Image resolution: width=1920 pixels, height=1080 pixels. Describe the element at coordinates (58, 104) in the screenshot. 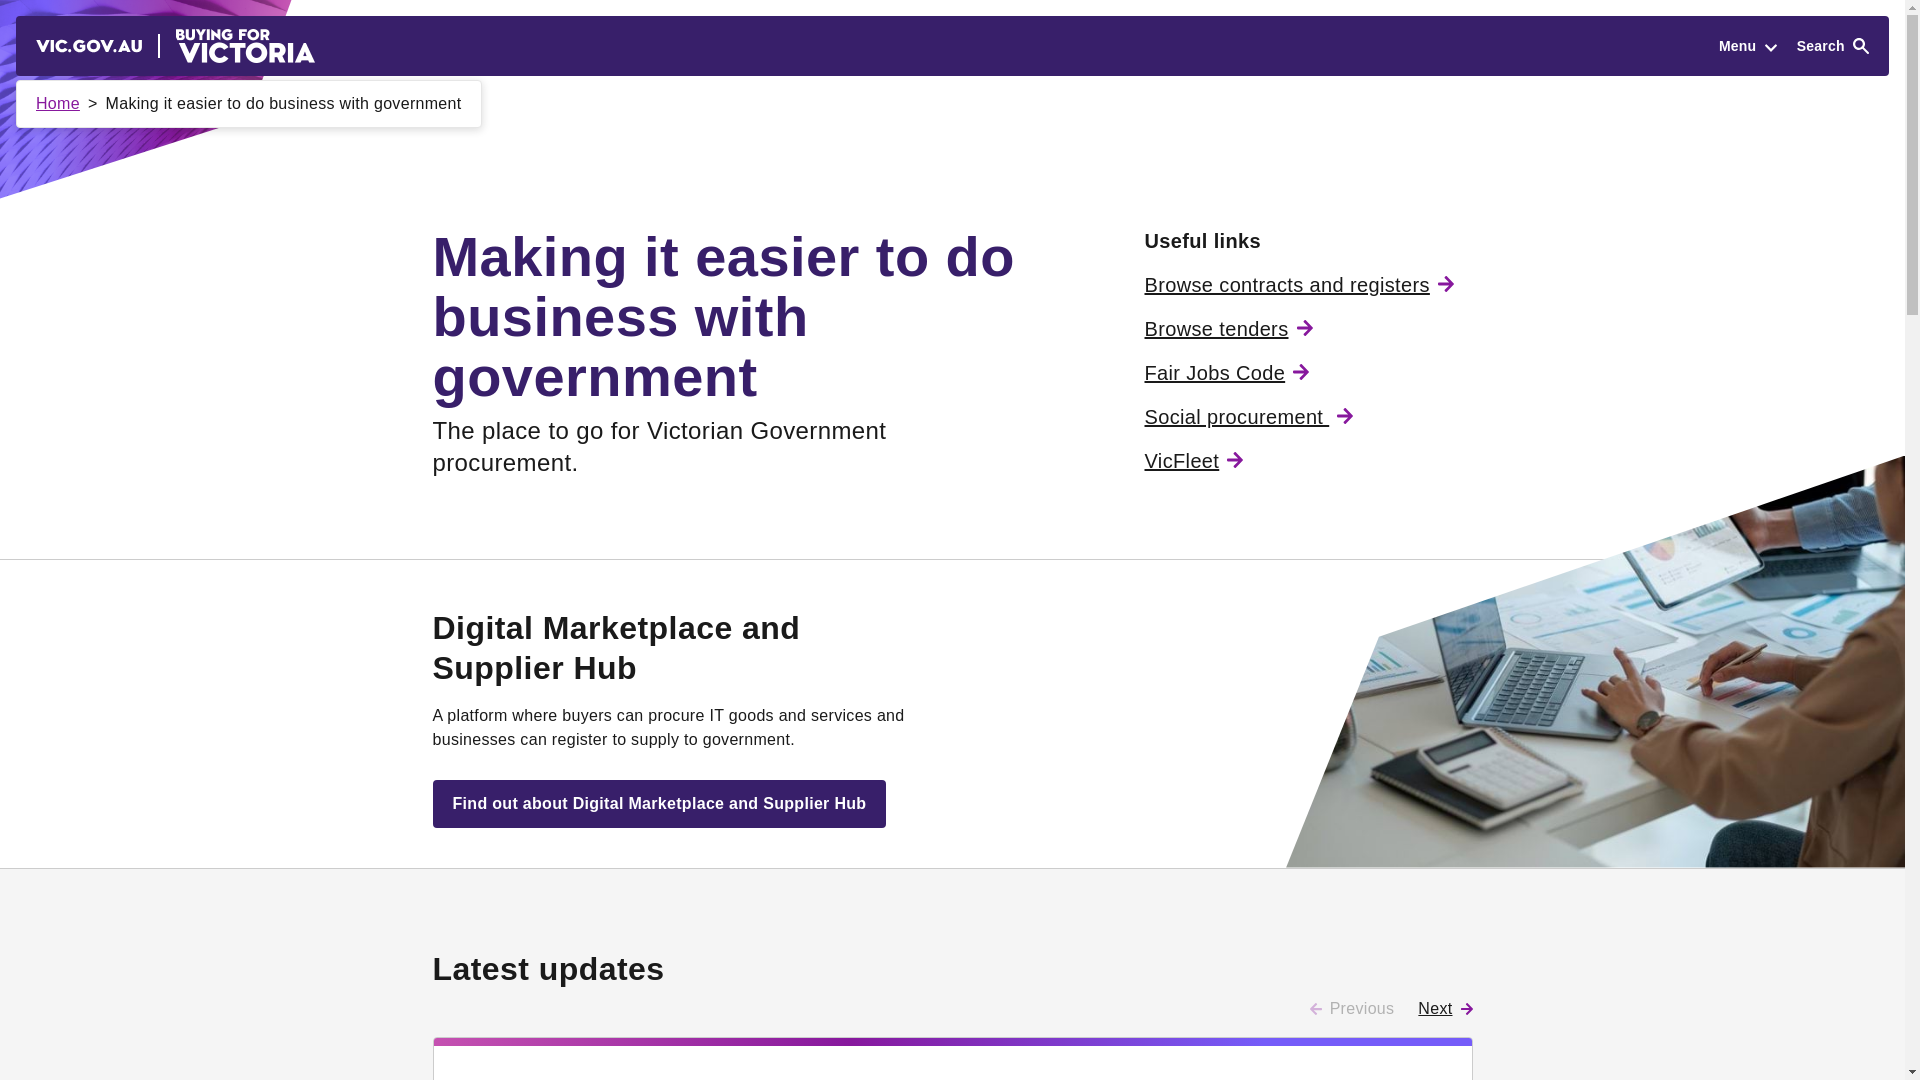

I see `Home` at that location.